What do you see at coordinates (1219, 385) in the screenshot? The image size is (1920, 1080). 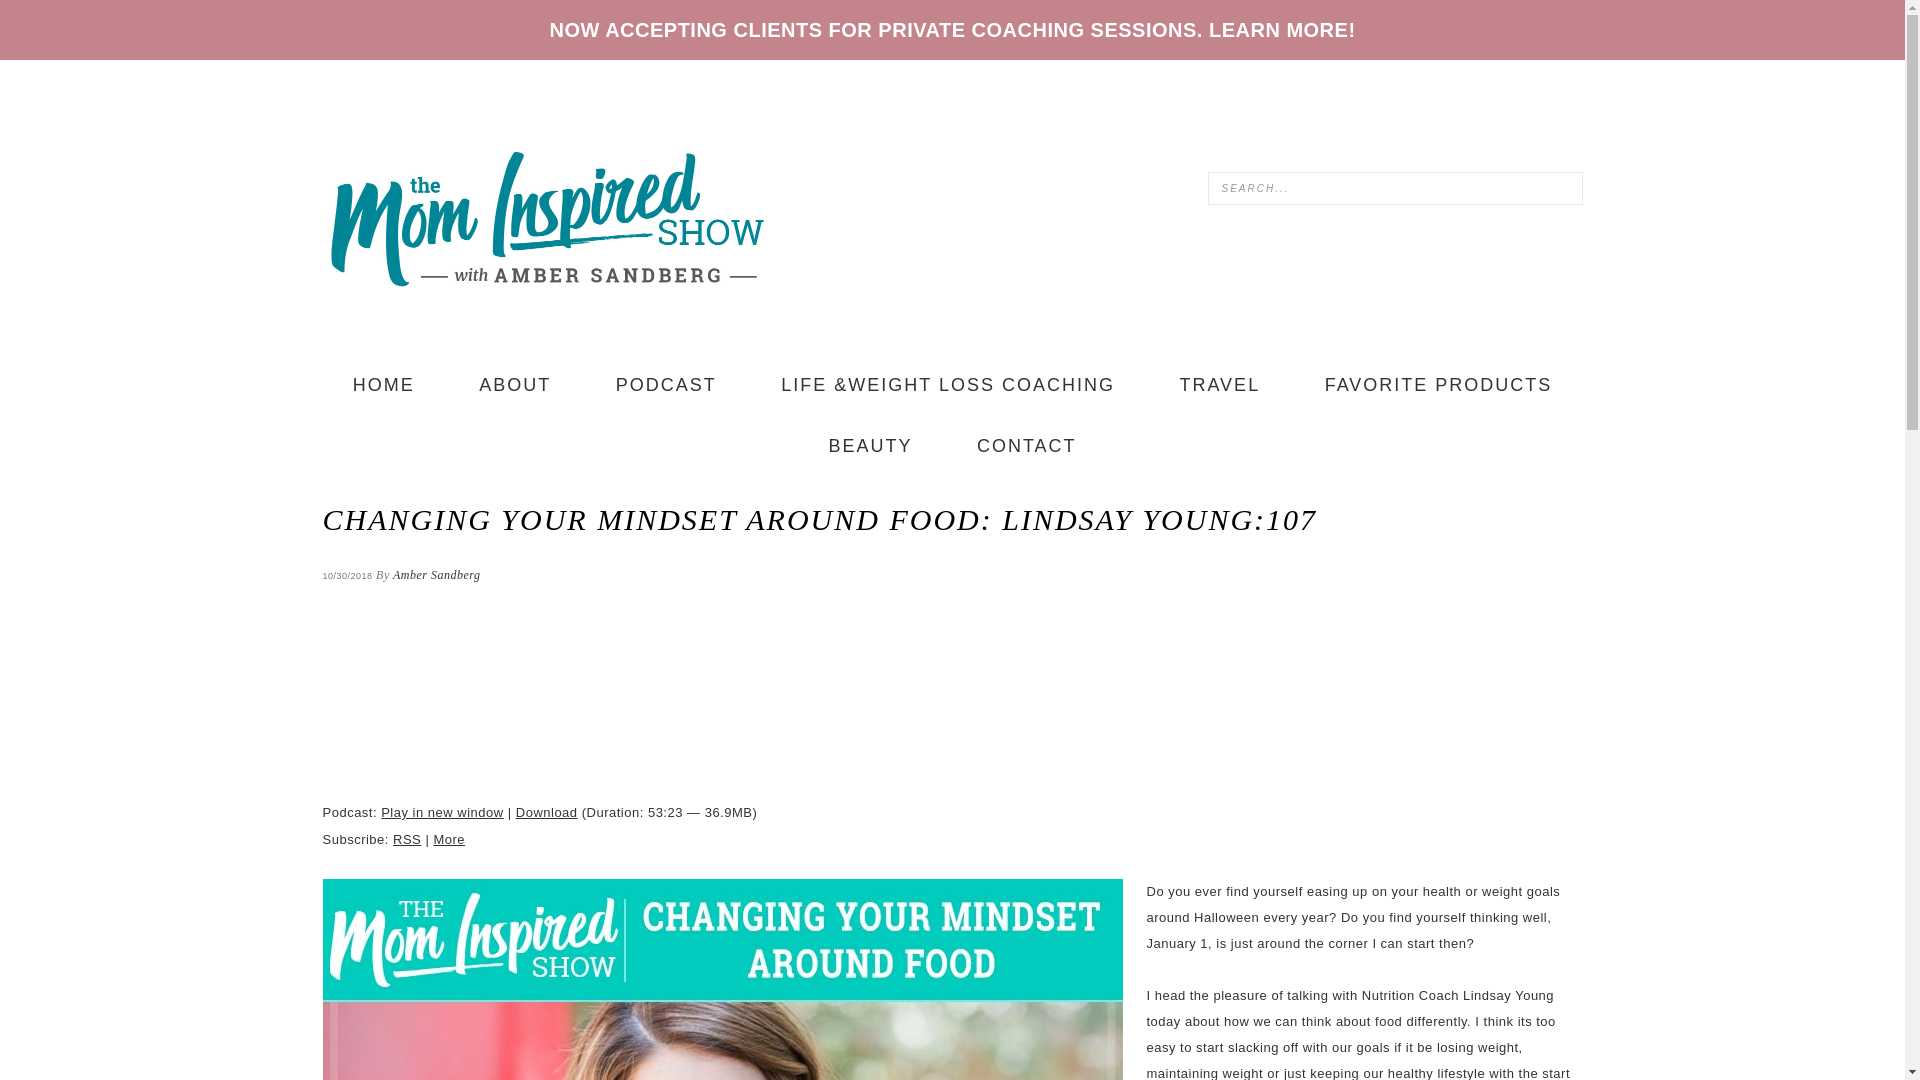 I see `TRAVEL` at bounding box center [1219, 385].